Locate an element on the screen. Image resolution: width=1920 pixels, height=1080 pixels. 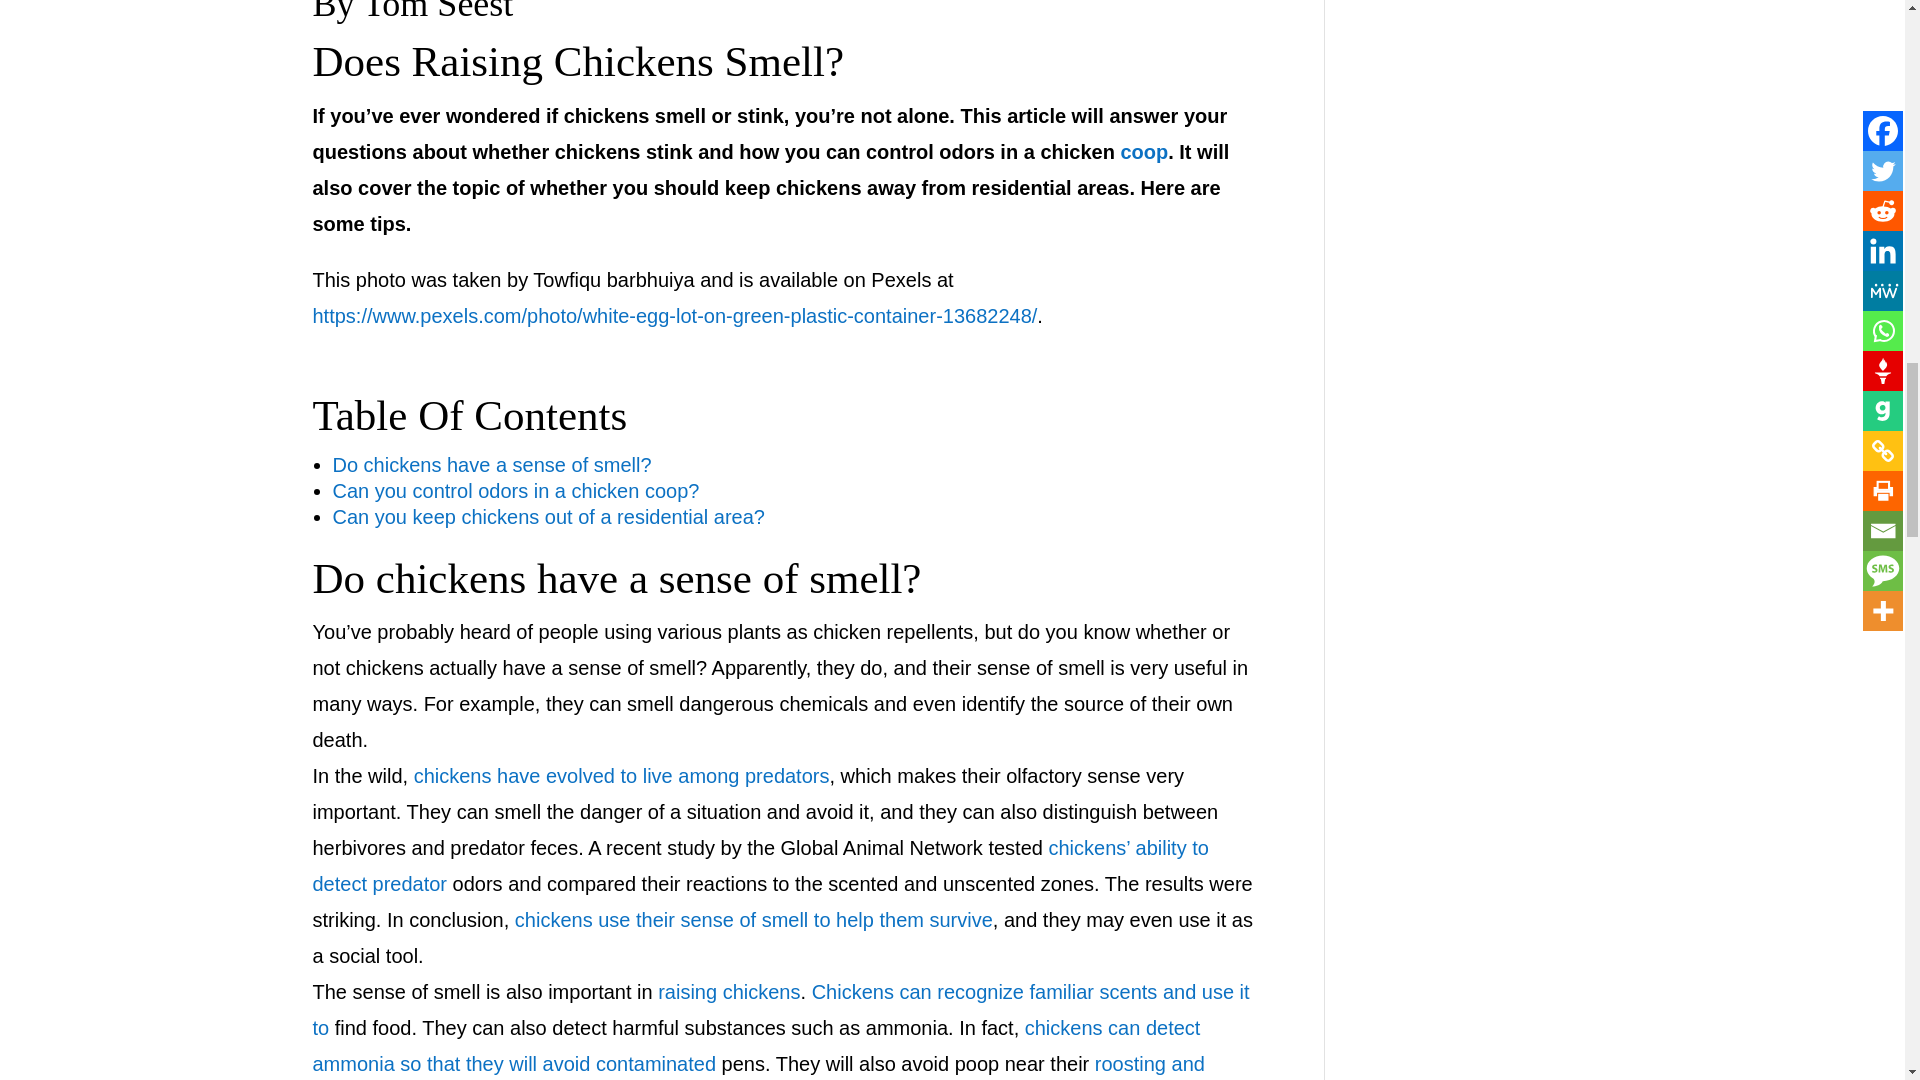
Can you control odors in a chicken coop? is located at coordinates (515, 490).